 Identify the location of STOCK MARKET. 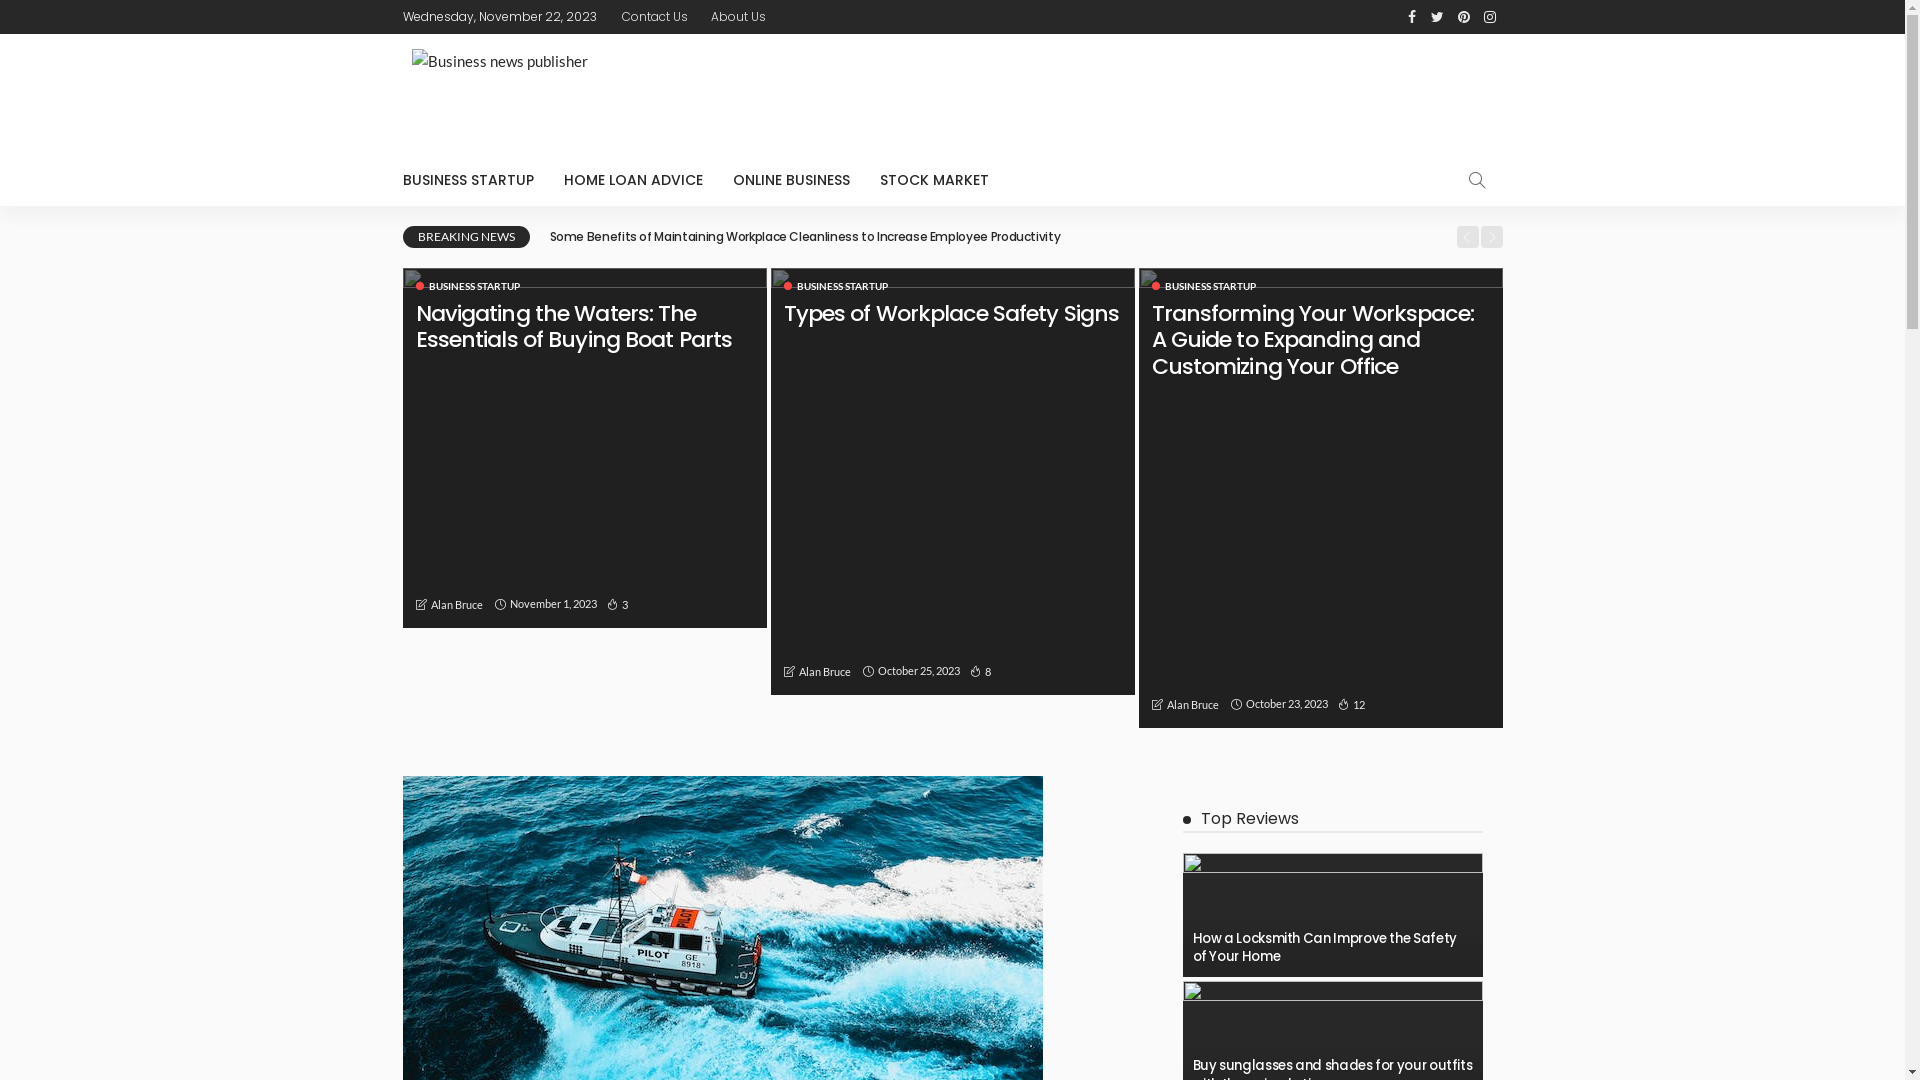
(933, 180).